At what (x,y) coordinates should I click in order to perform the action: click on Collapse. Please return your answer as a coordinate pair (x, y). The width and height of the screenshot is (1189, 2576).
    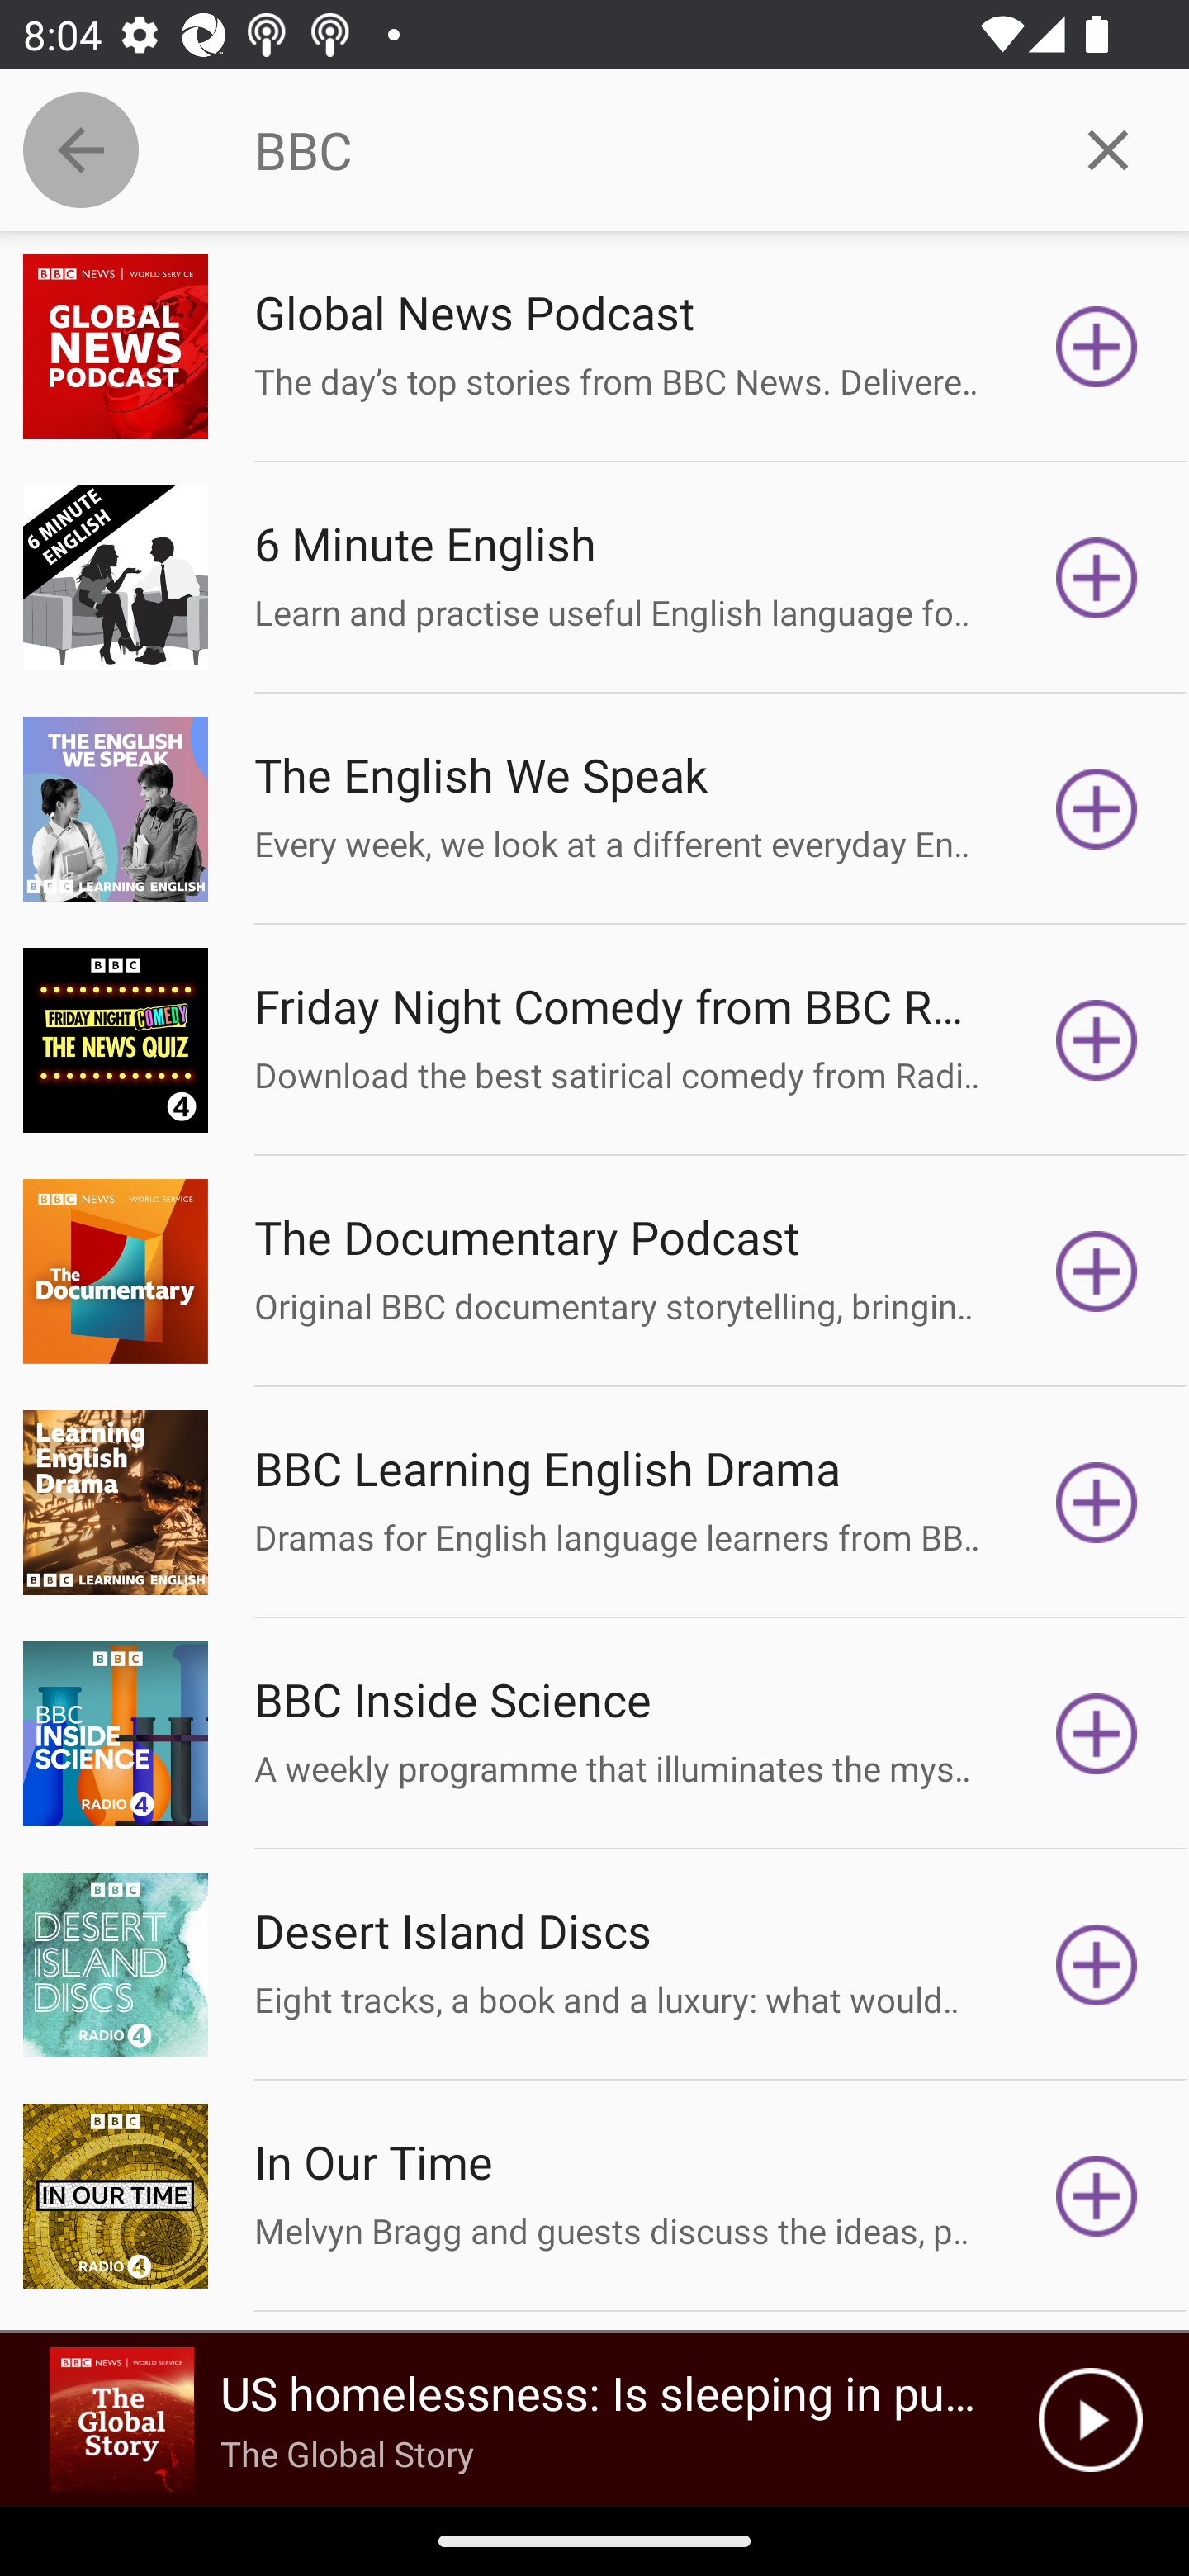
    Looking at the image, I should click on (81, 150).